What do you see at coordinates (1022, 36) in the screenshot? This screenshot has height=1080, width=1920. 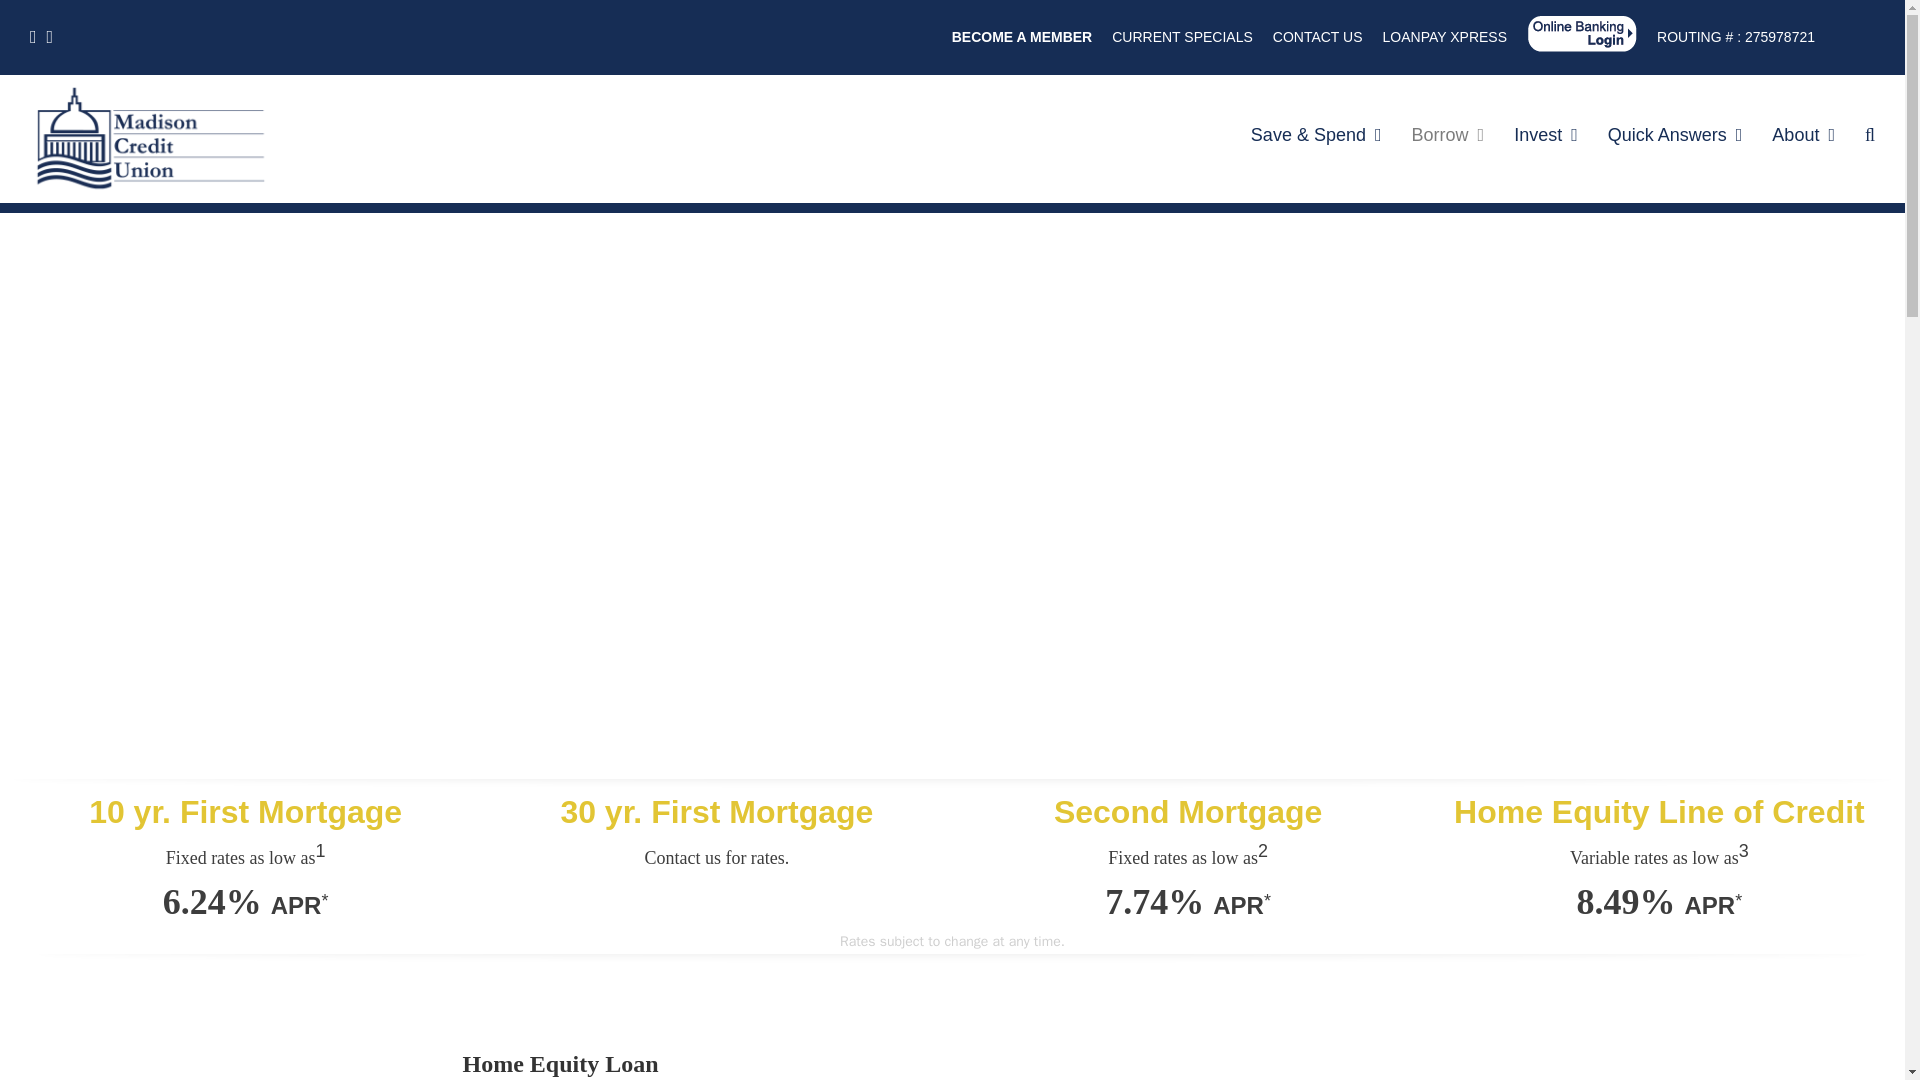 I see `BECOME A MEMBER` at bounding box center [1022, 36].